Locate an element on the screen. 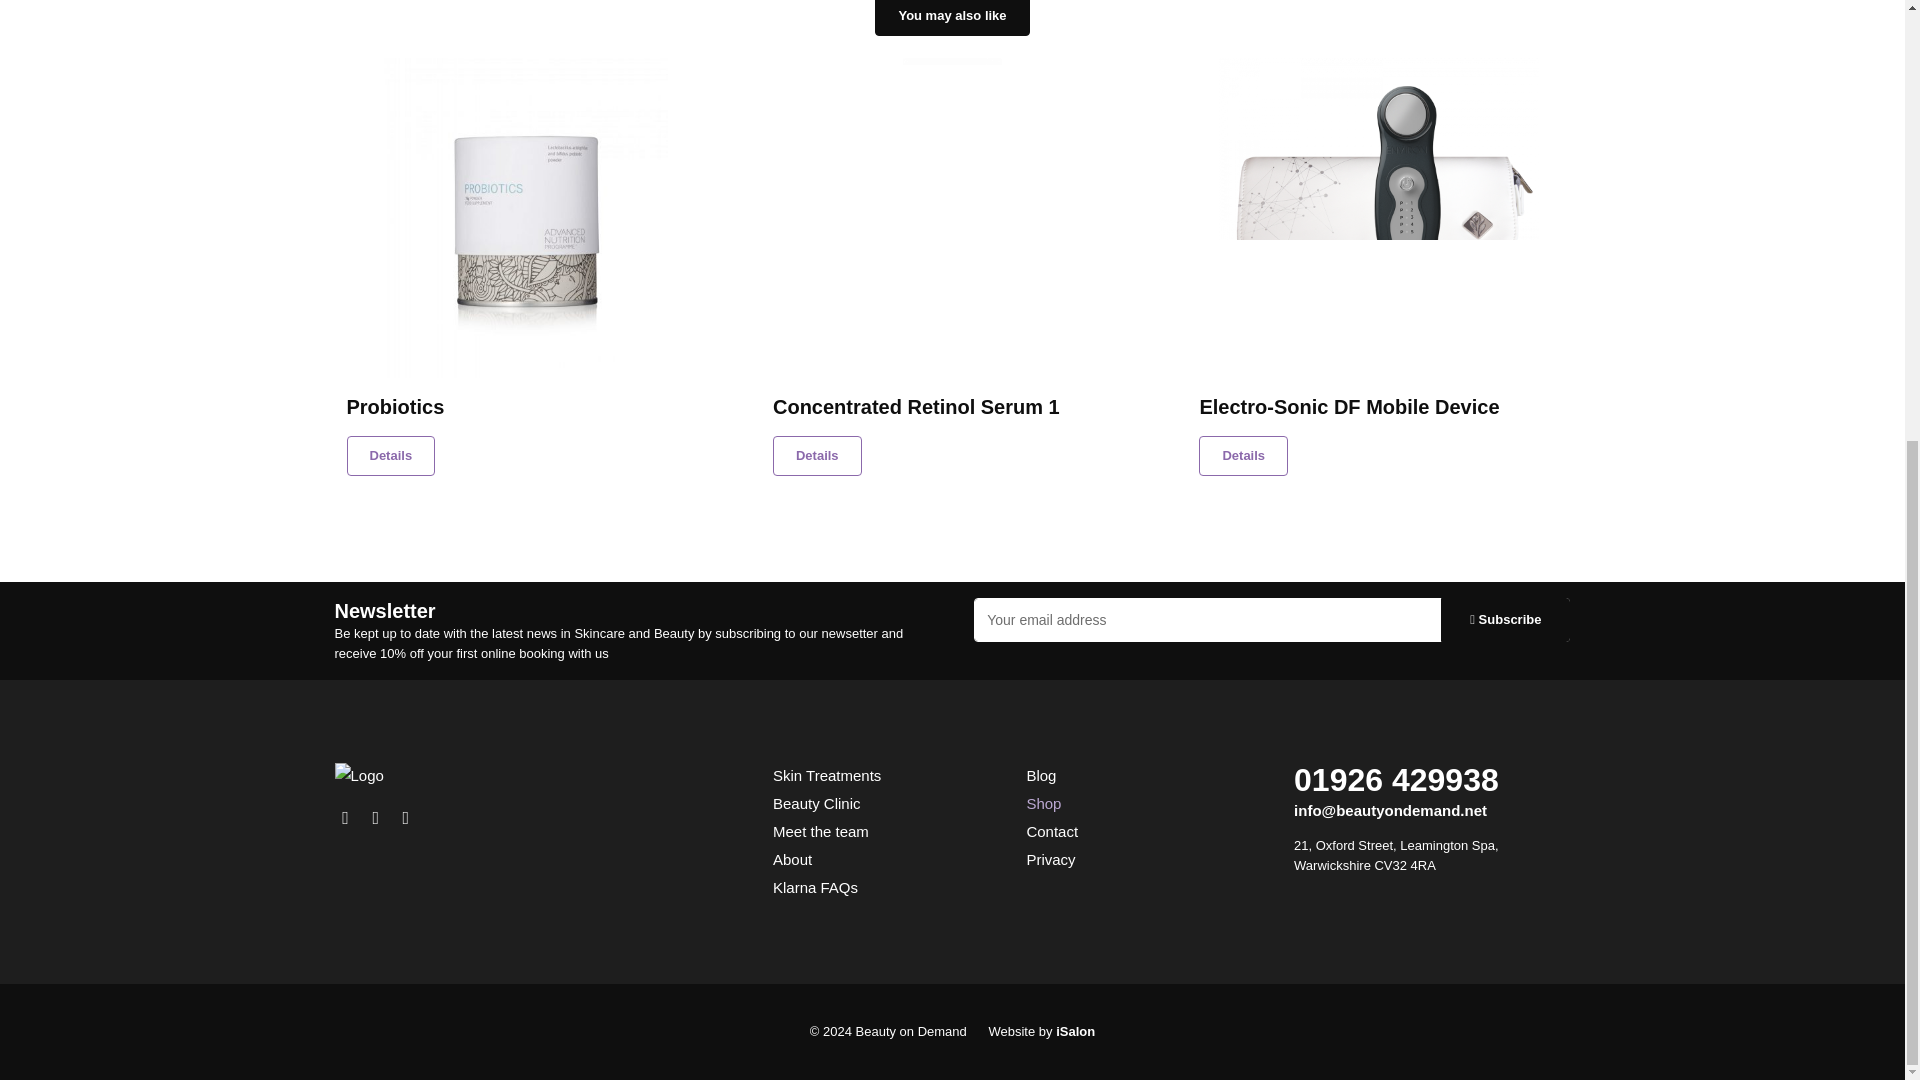  Concentrated Retinol Serum 1 is located at coordinates (952, 407).